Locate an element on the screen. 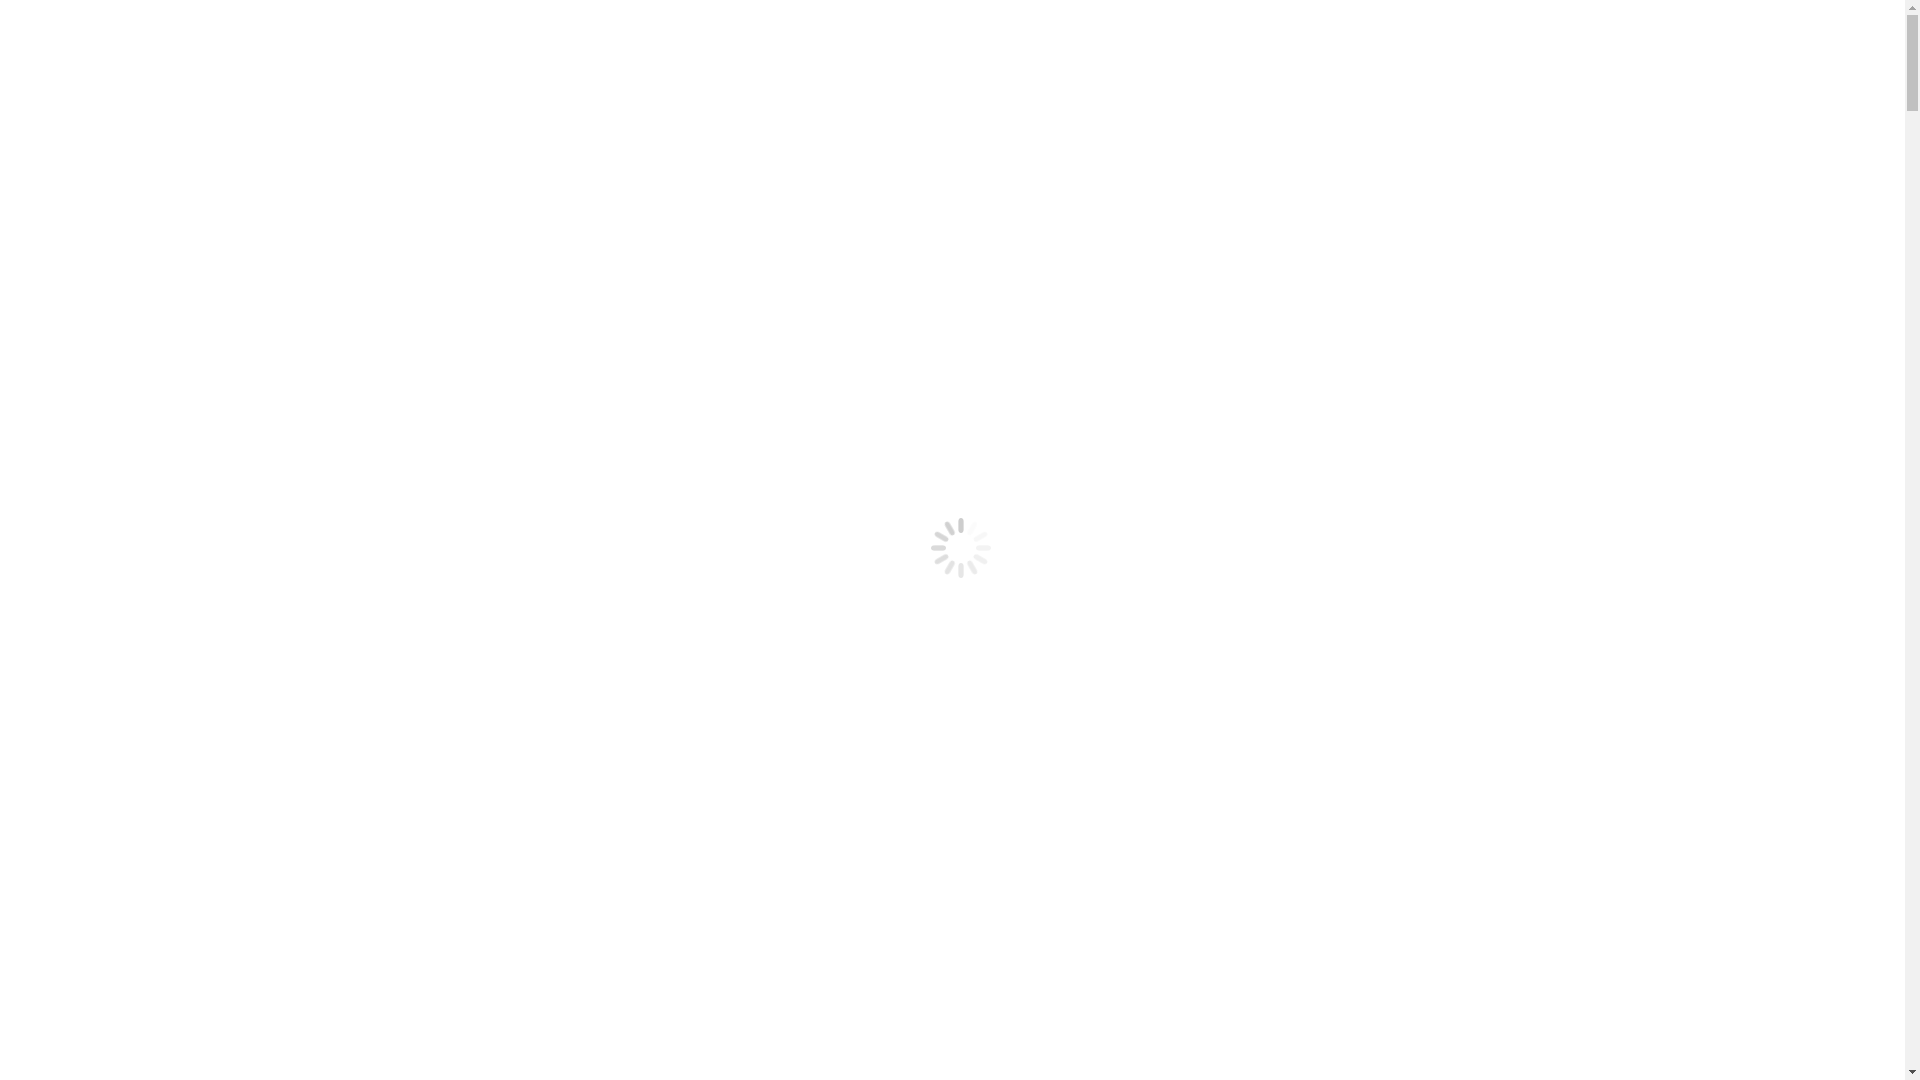 This screenshot has height=1080, width=1920. Skip to content is located at coordinates (8, 8).